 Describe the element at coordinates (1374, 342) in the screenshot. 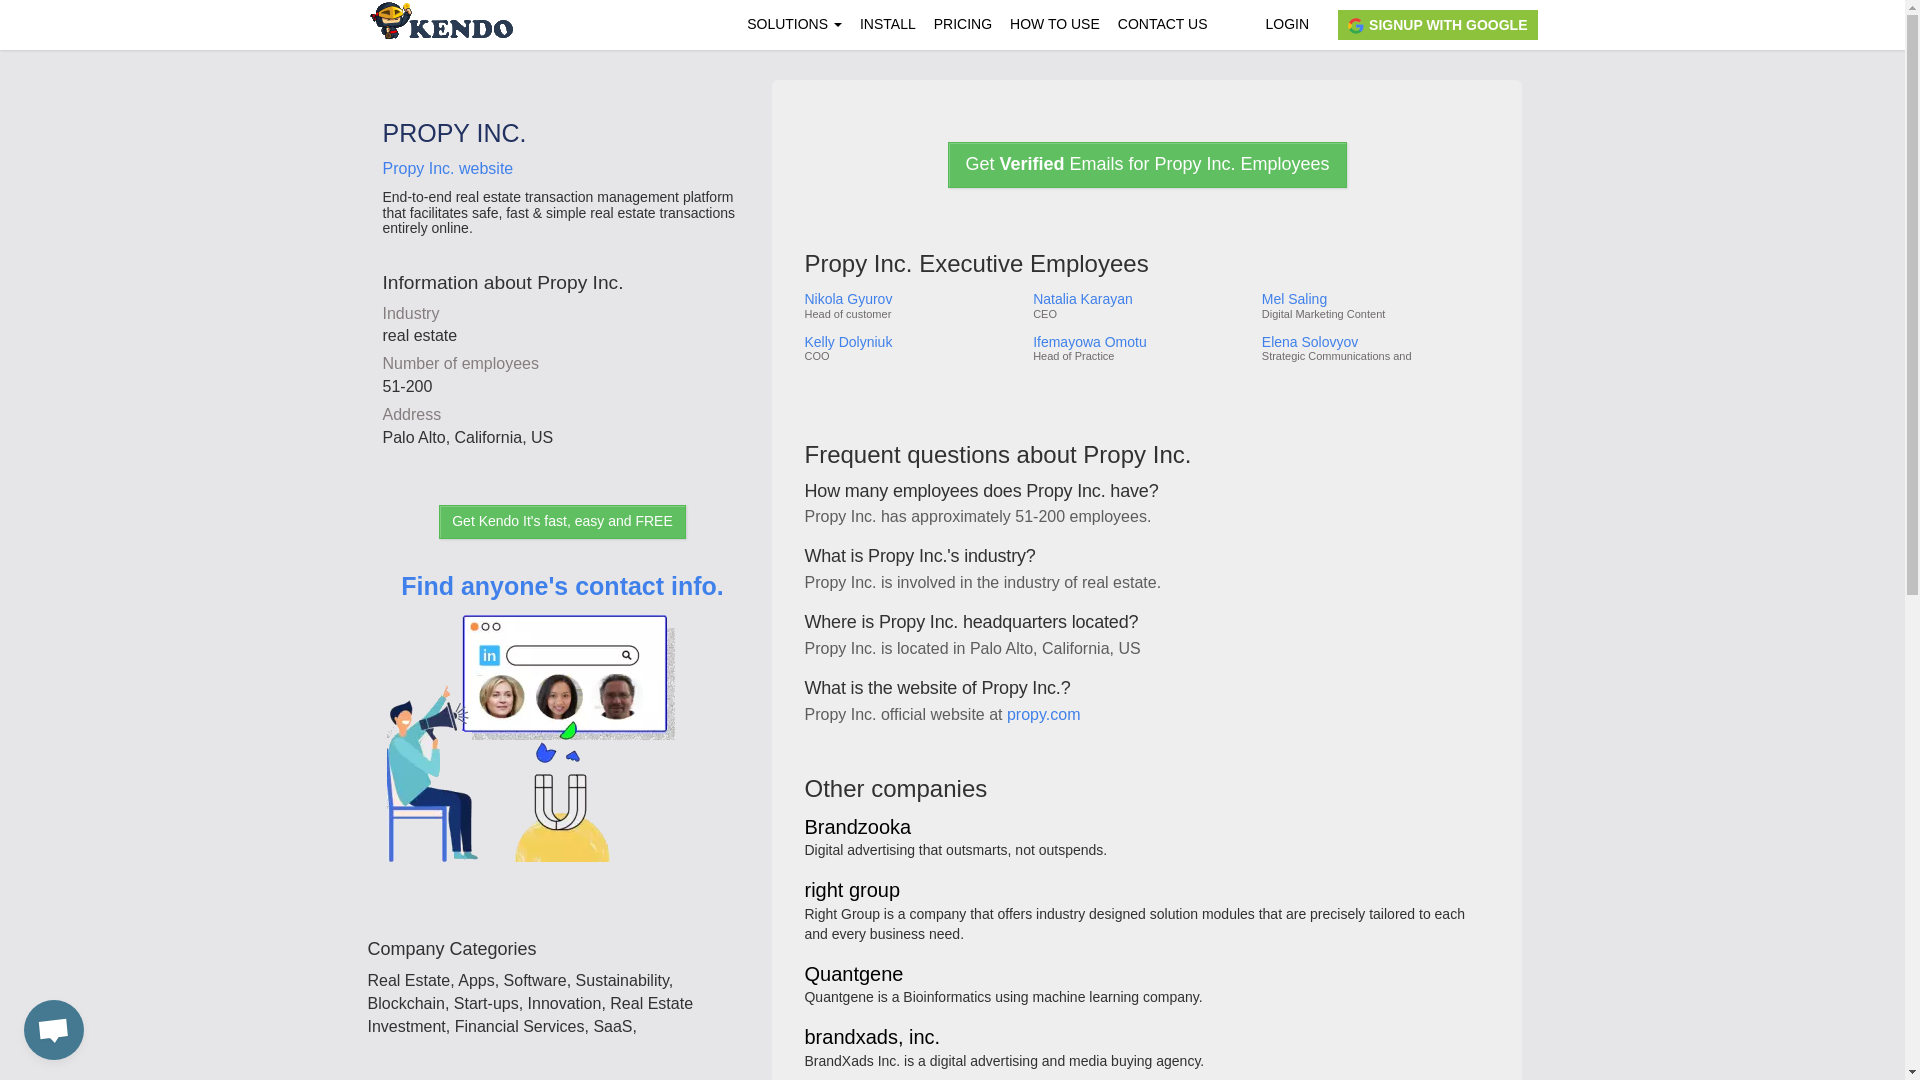

I see `Elena Solovyov` at that location.